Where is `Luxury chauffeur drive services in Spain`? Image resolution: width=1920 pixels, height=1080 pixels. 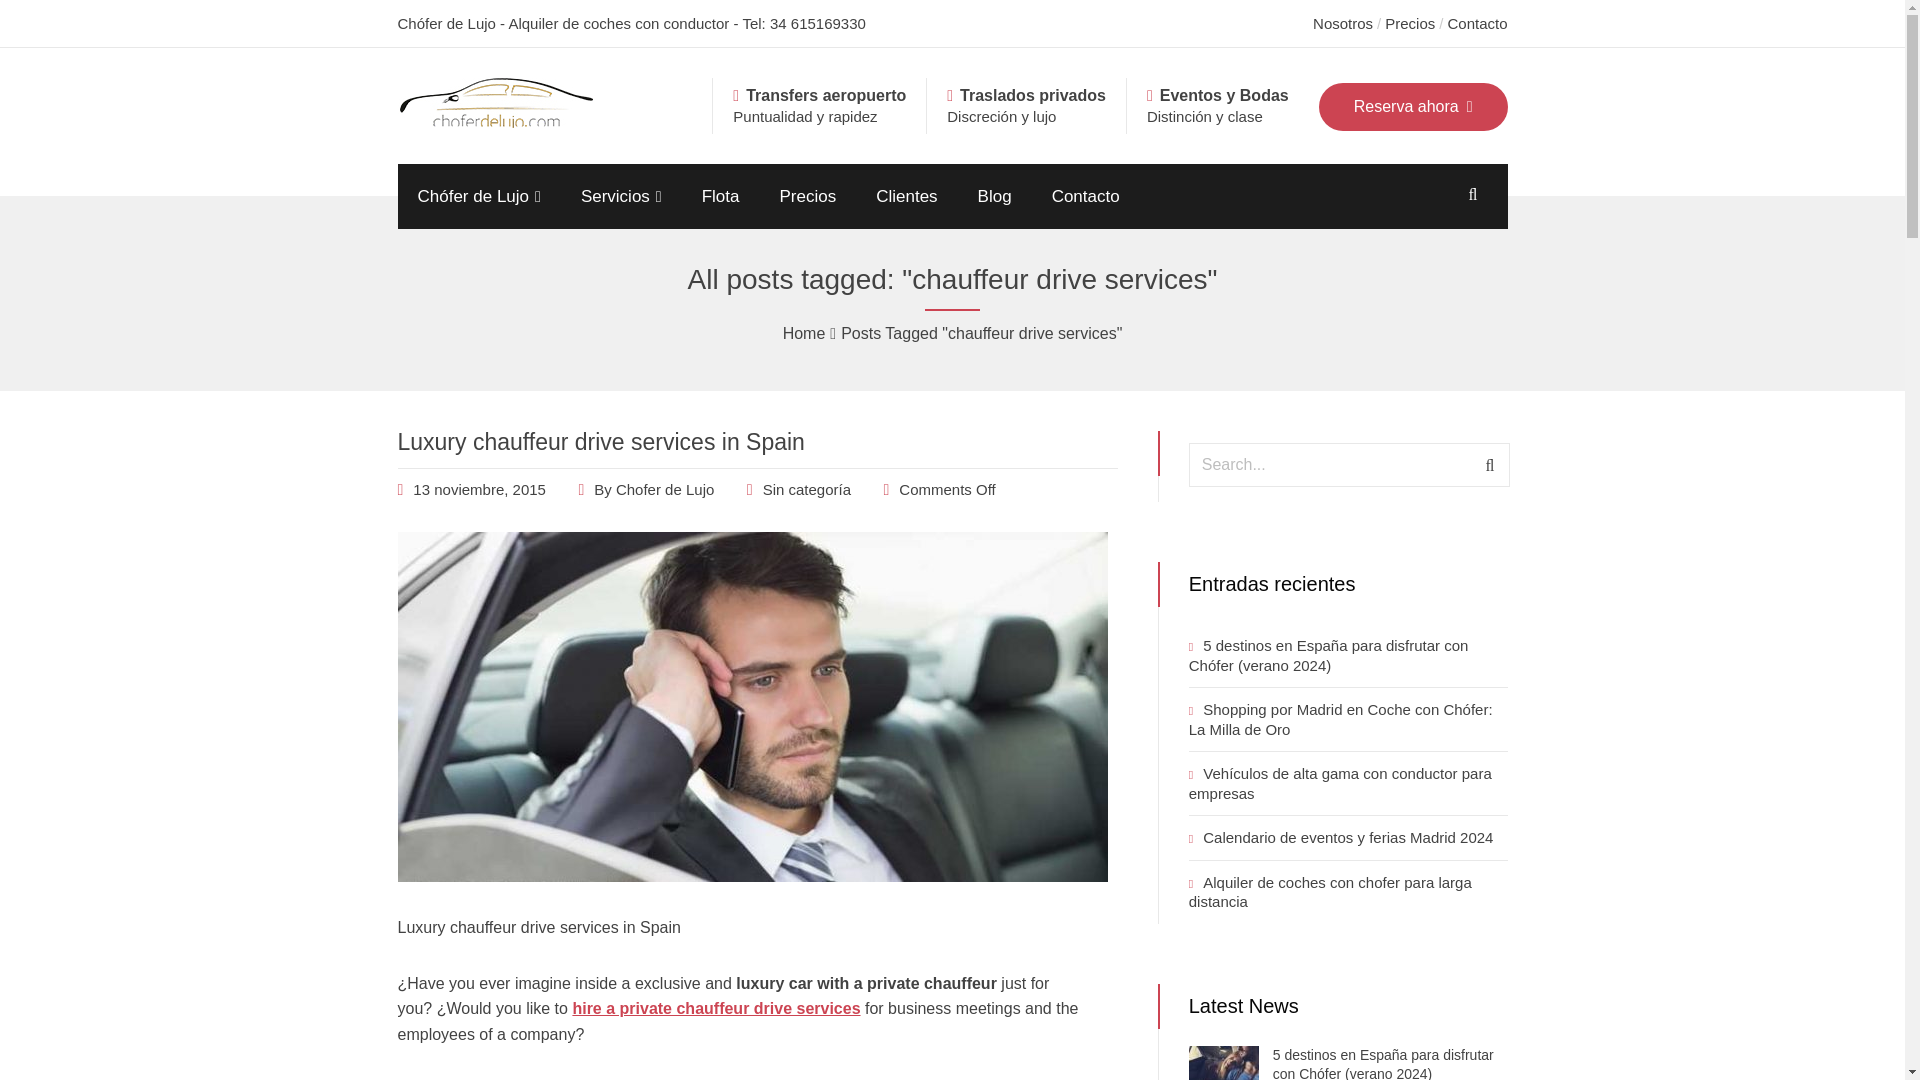 Luxury chauffeur drive services in Spain is located at coordinates (600, 441).